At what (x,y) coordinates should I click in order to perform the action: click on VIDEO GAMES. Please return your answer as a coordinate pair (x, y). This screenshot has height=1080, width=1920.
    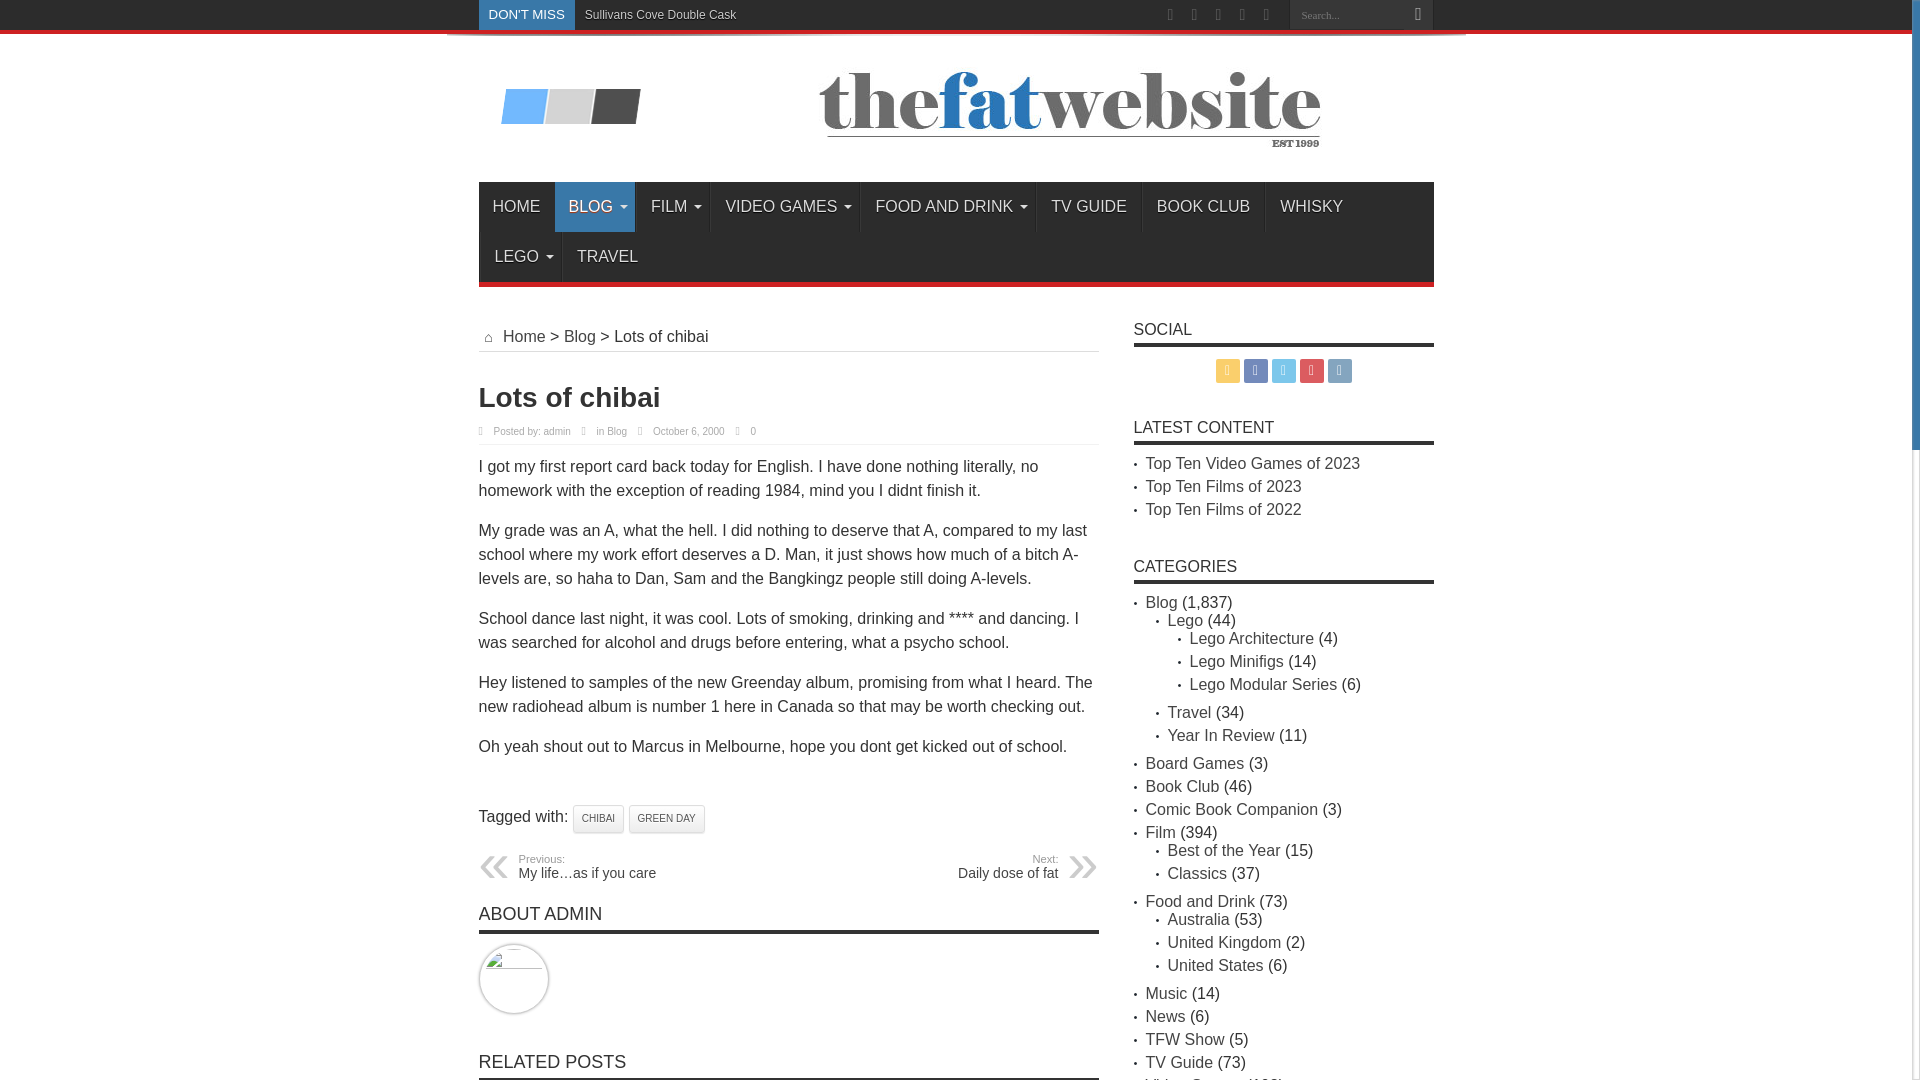
    Looking at the image, I should click on (784, 207).